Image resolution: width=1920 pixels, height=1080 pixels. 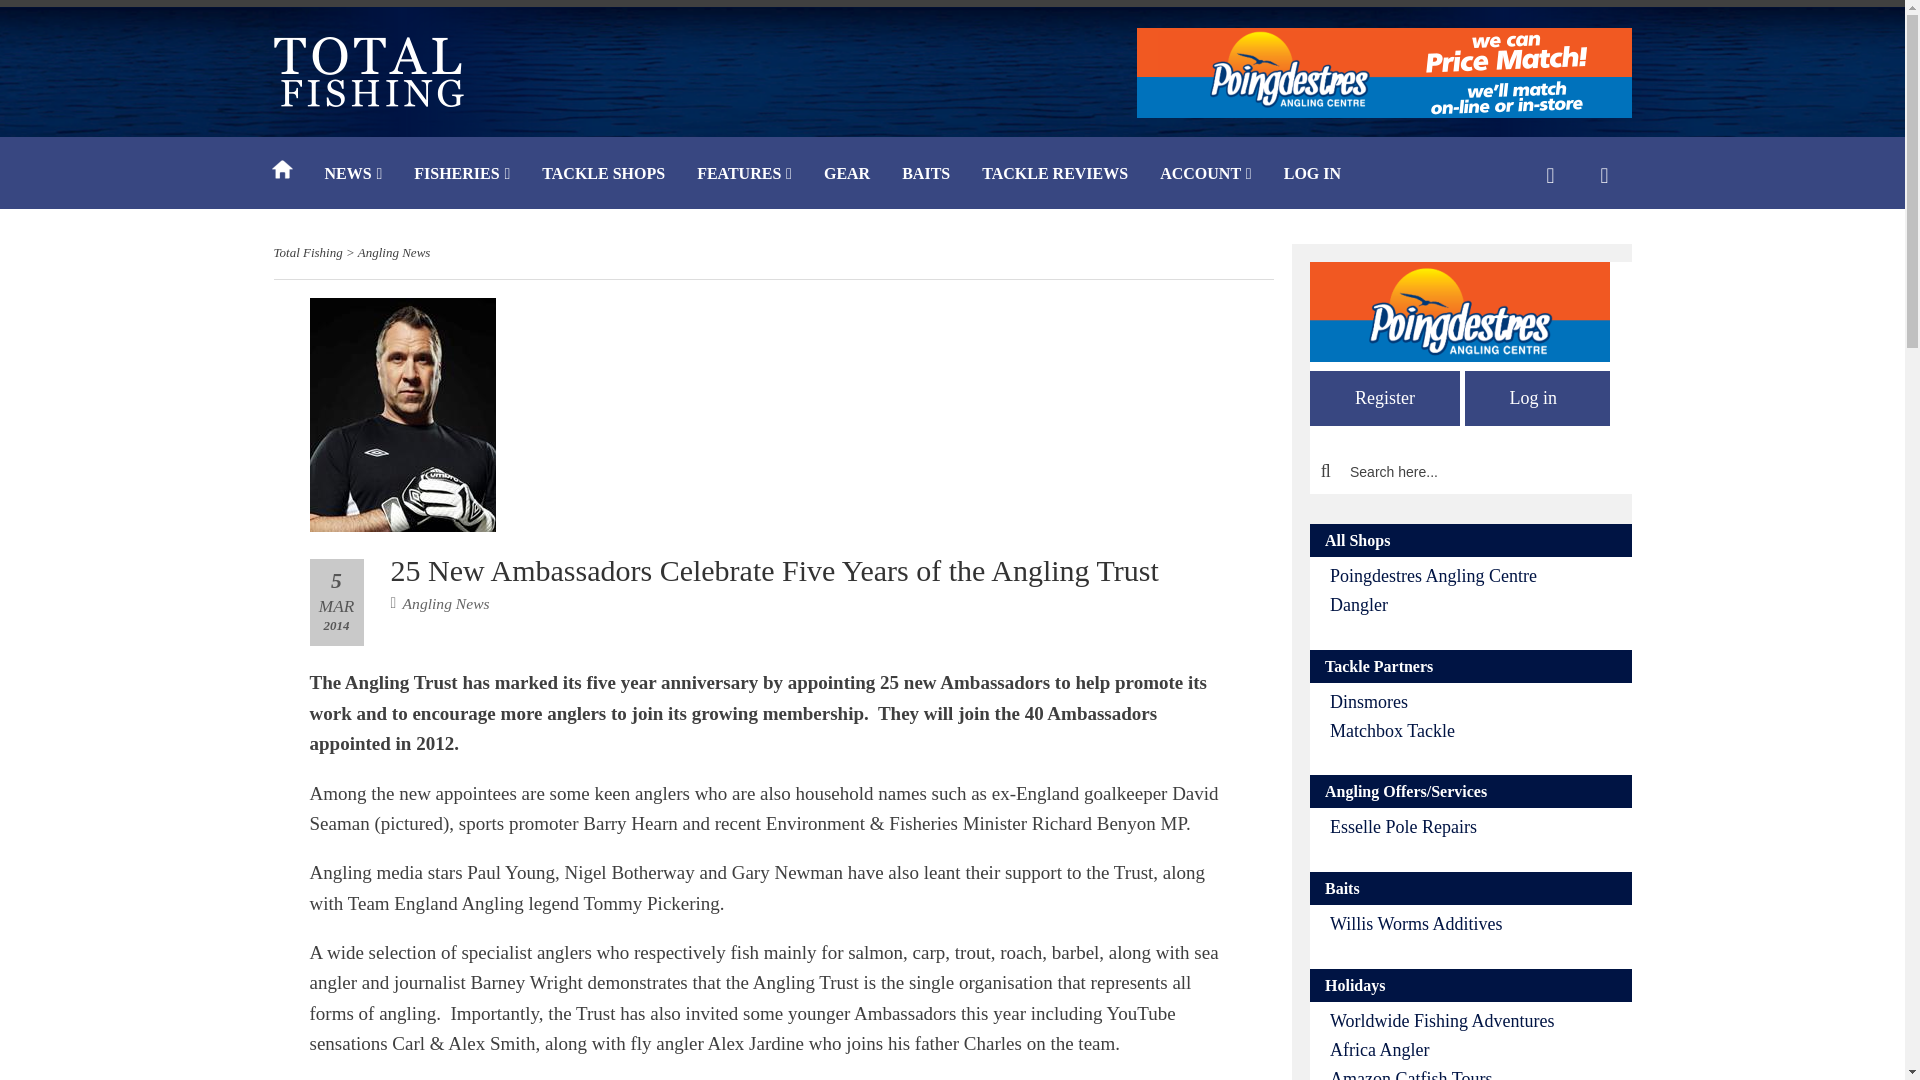 I want to click on BAITS, so click(x=925, y=176).